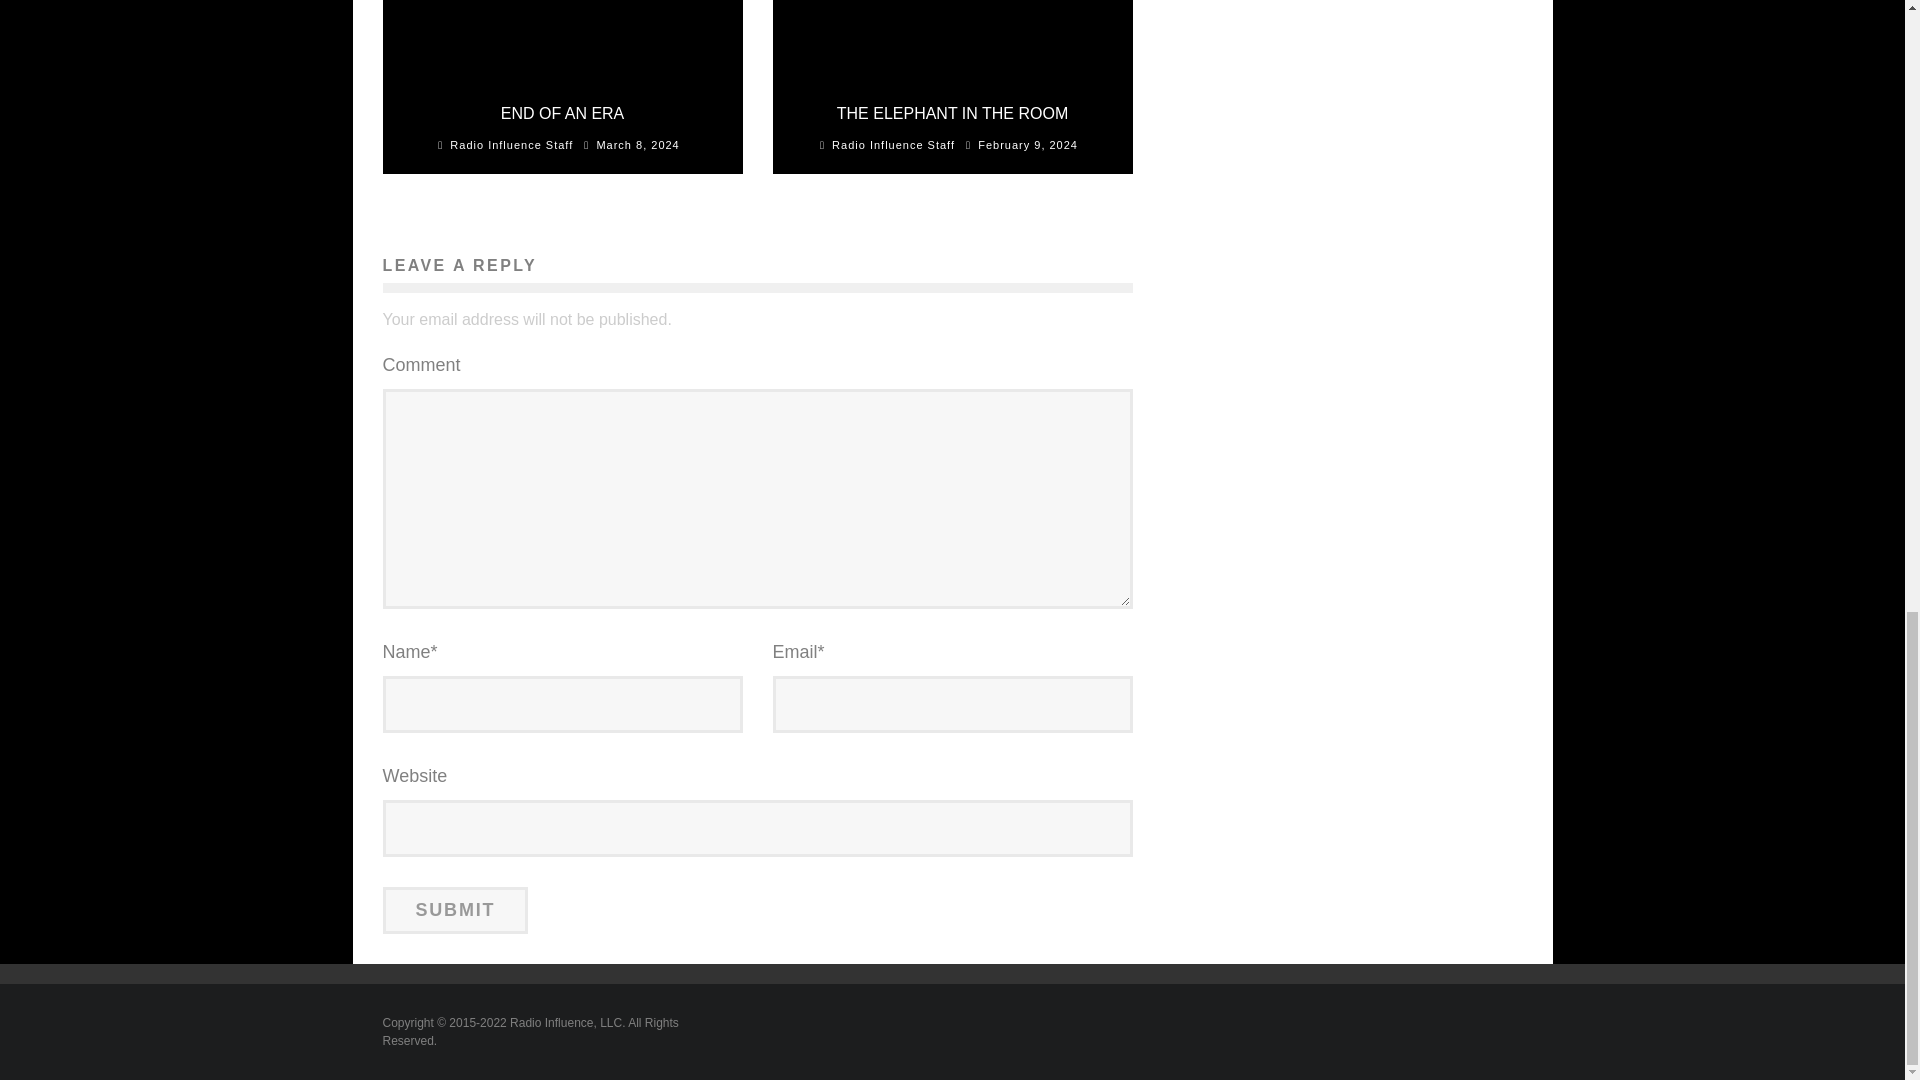  Describe the element at coordinates (952, 113) in the screenshot. I see `THE ELEPHANT IN THE ROOM` at that location.